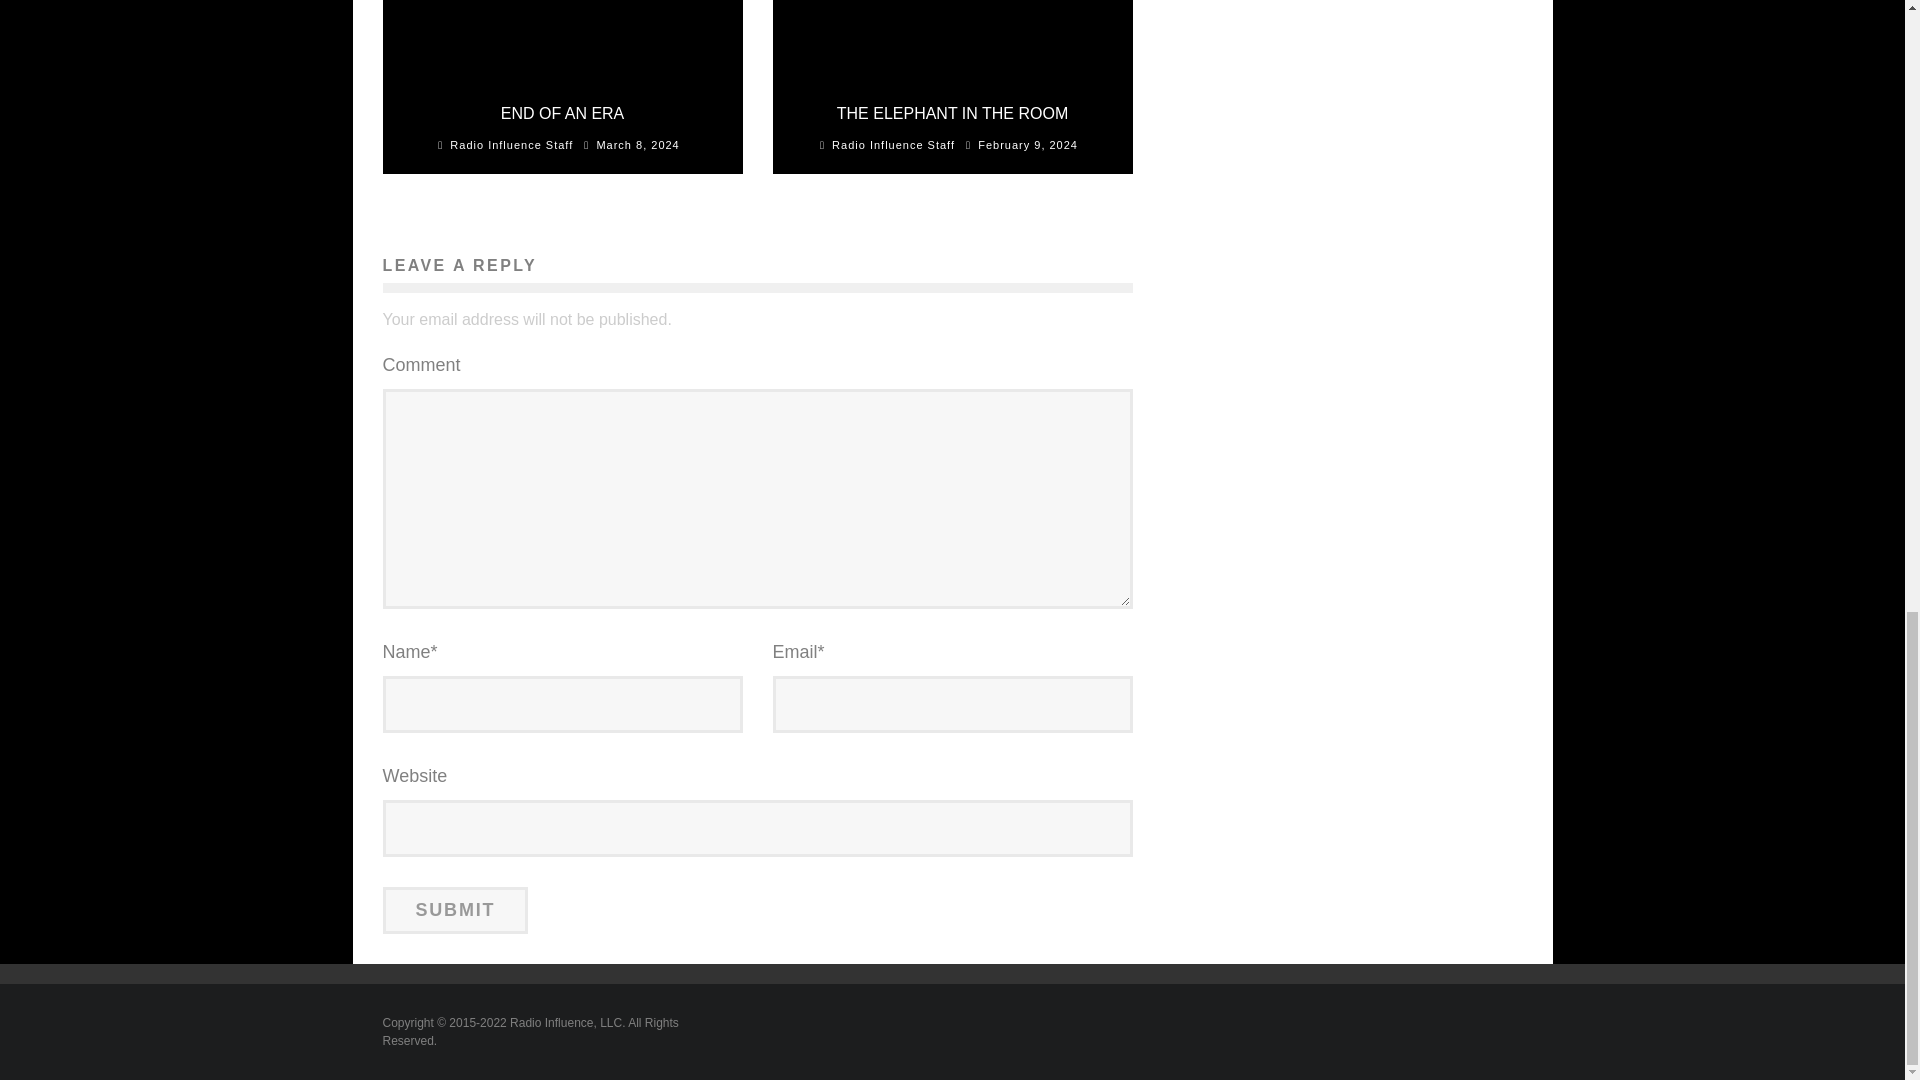  Describe the element at coordinates (952, 113) in the screenshot. I see `THE ELEPHANT IN THE ROOM` at that location.